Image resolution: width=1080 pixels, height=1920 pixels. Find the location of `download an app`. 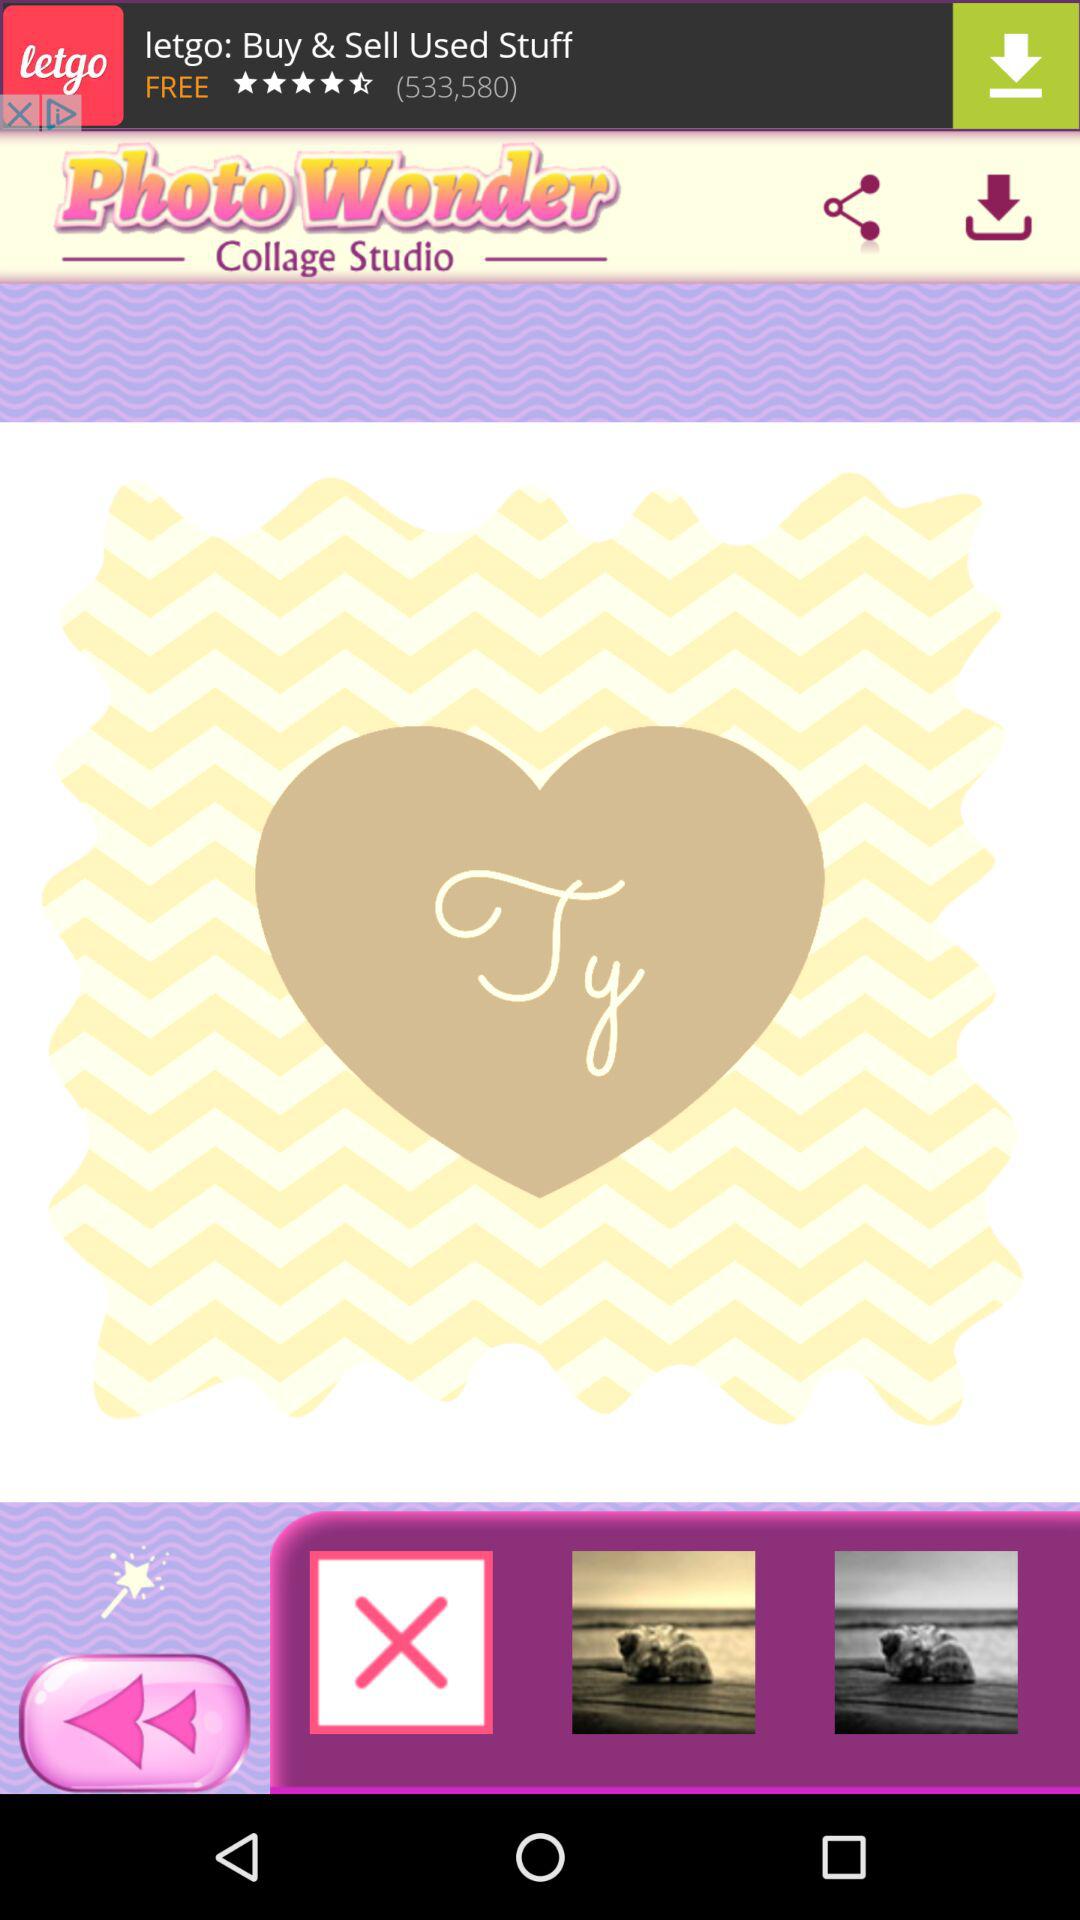

download an app is located at coordinates (998, 207).